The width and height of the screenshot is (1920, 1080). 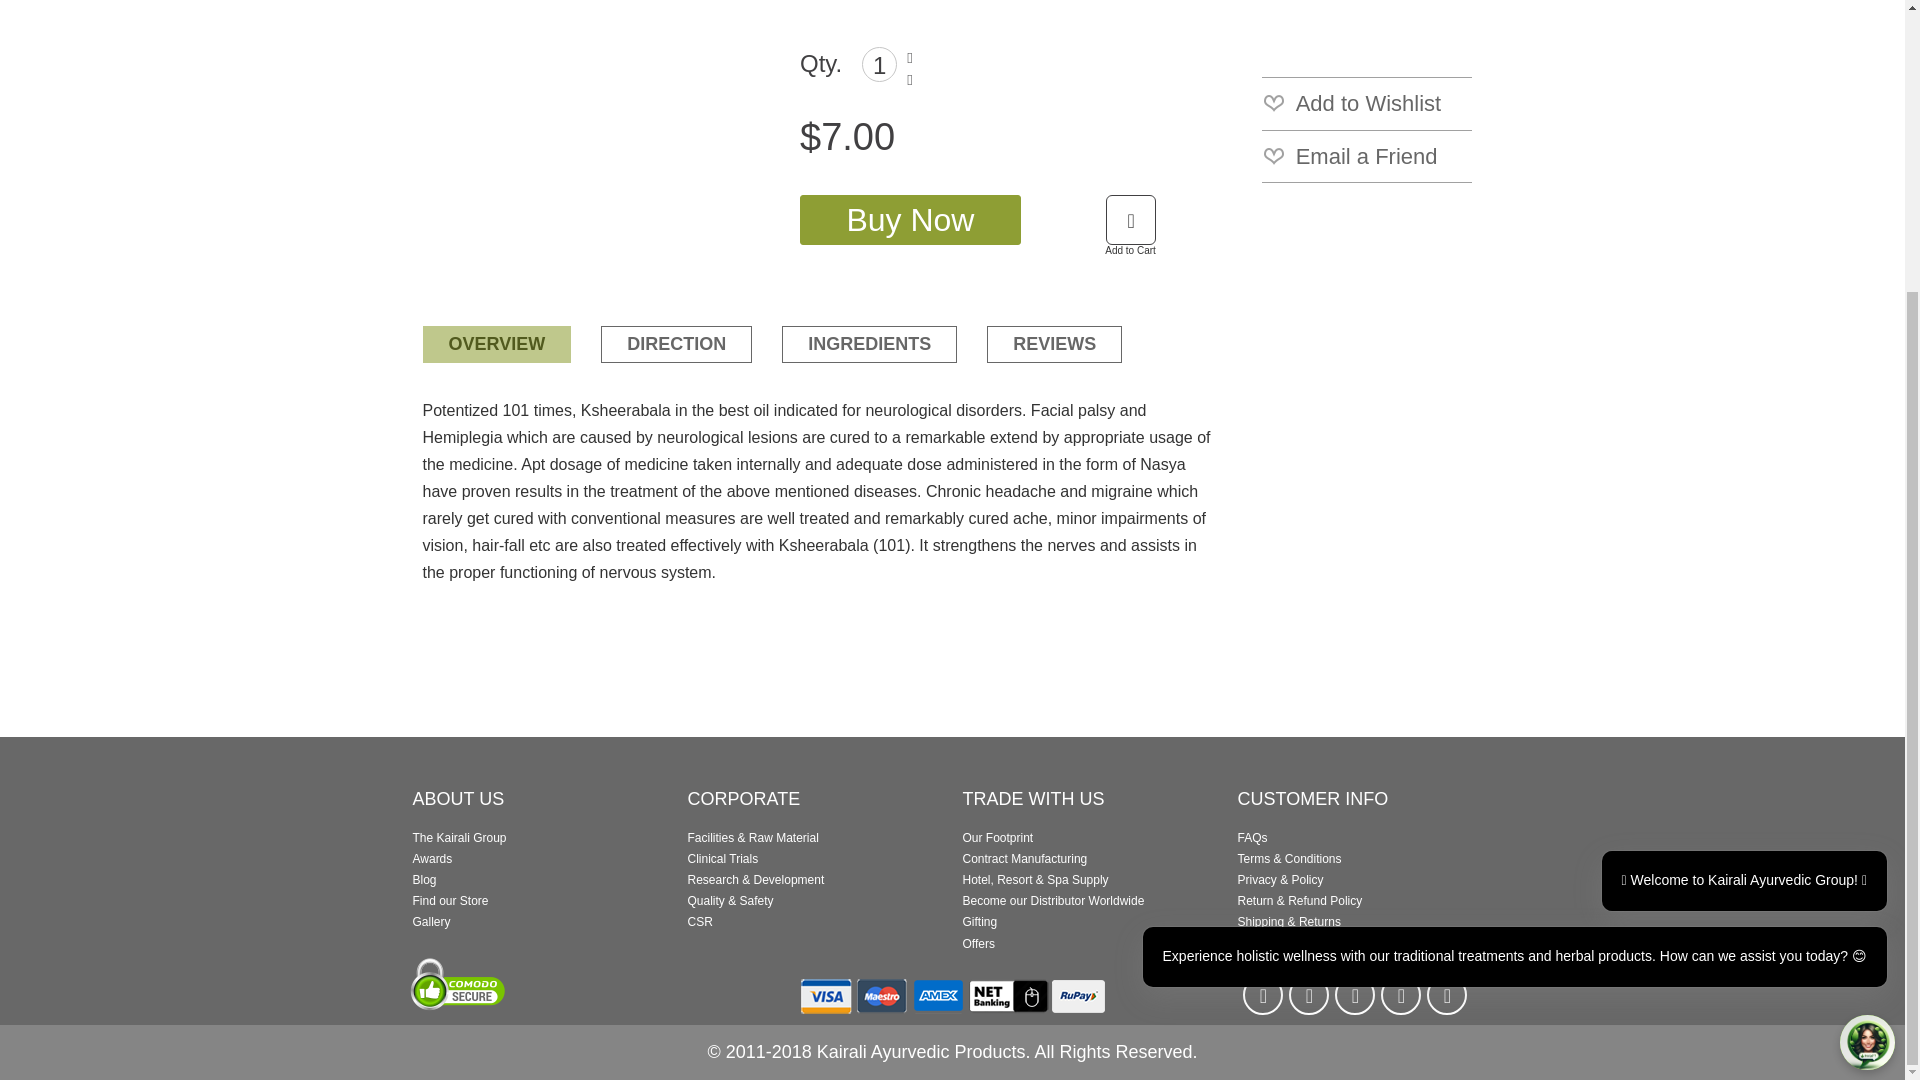 I want to click on The Kairali Group, so click(x=459, y=837).